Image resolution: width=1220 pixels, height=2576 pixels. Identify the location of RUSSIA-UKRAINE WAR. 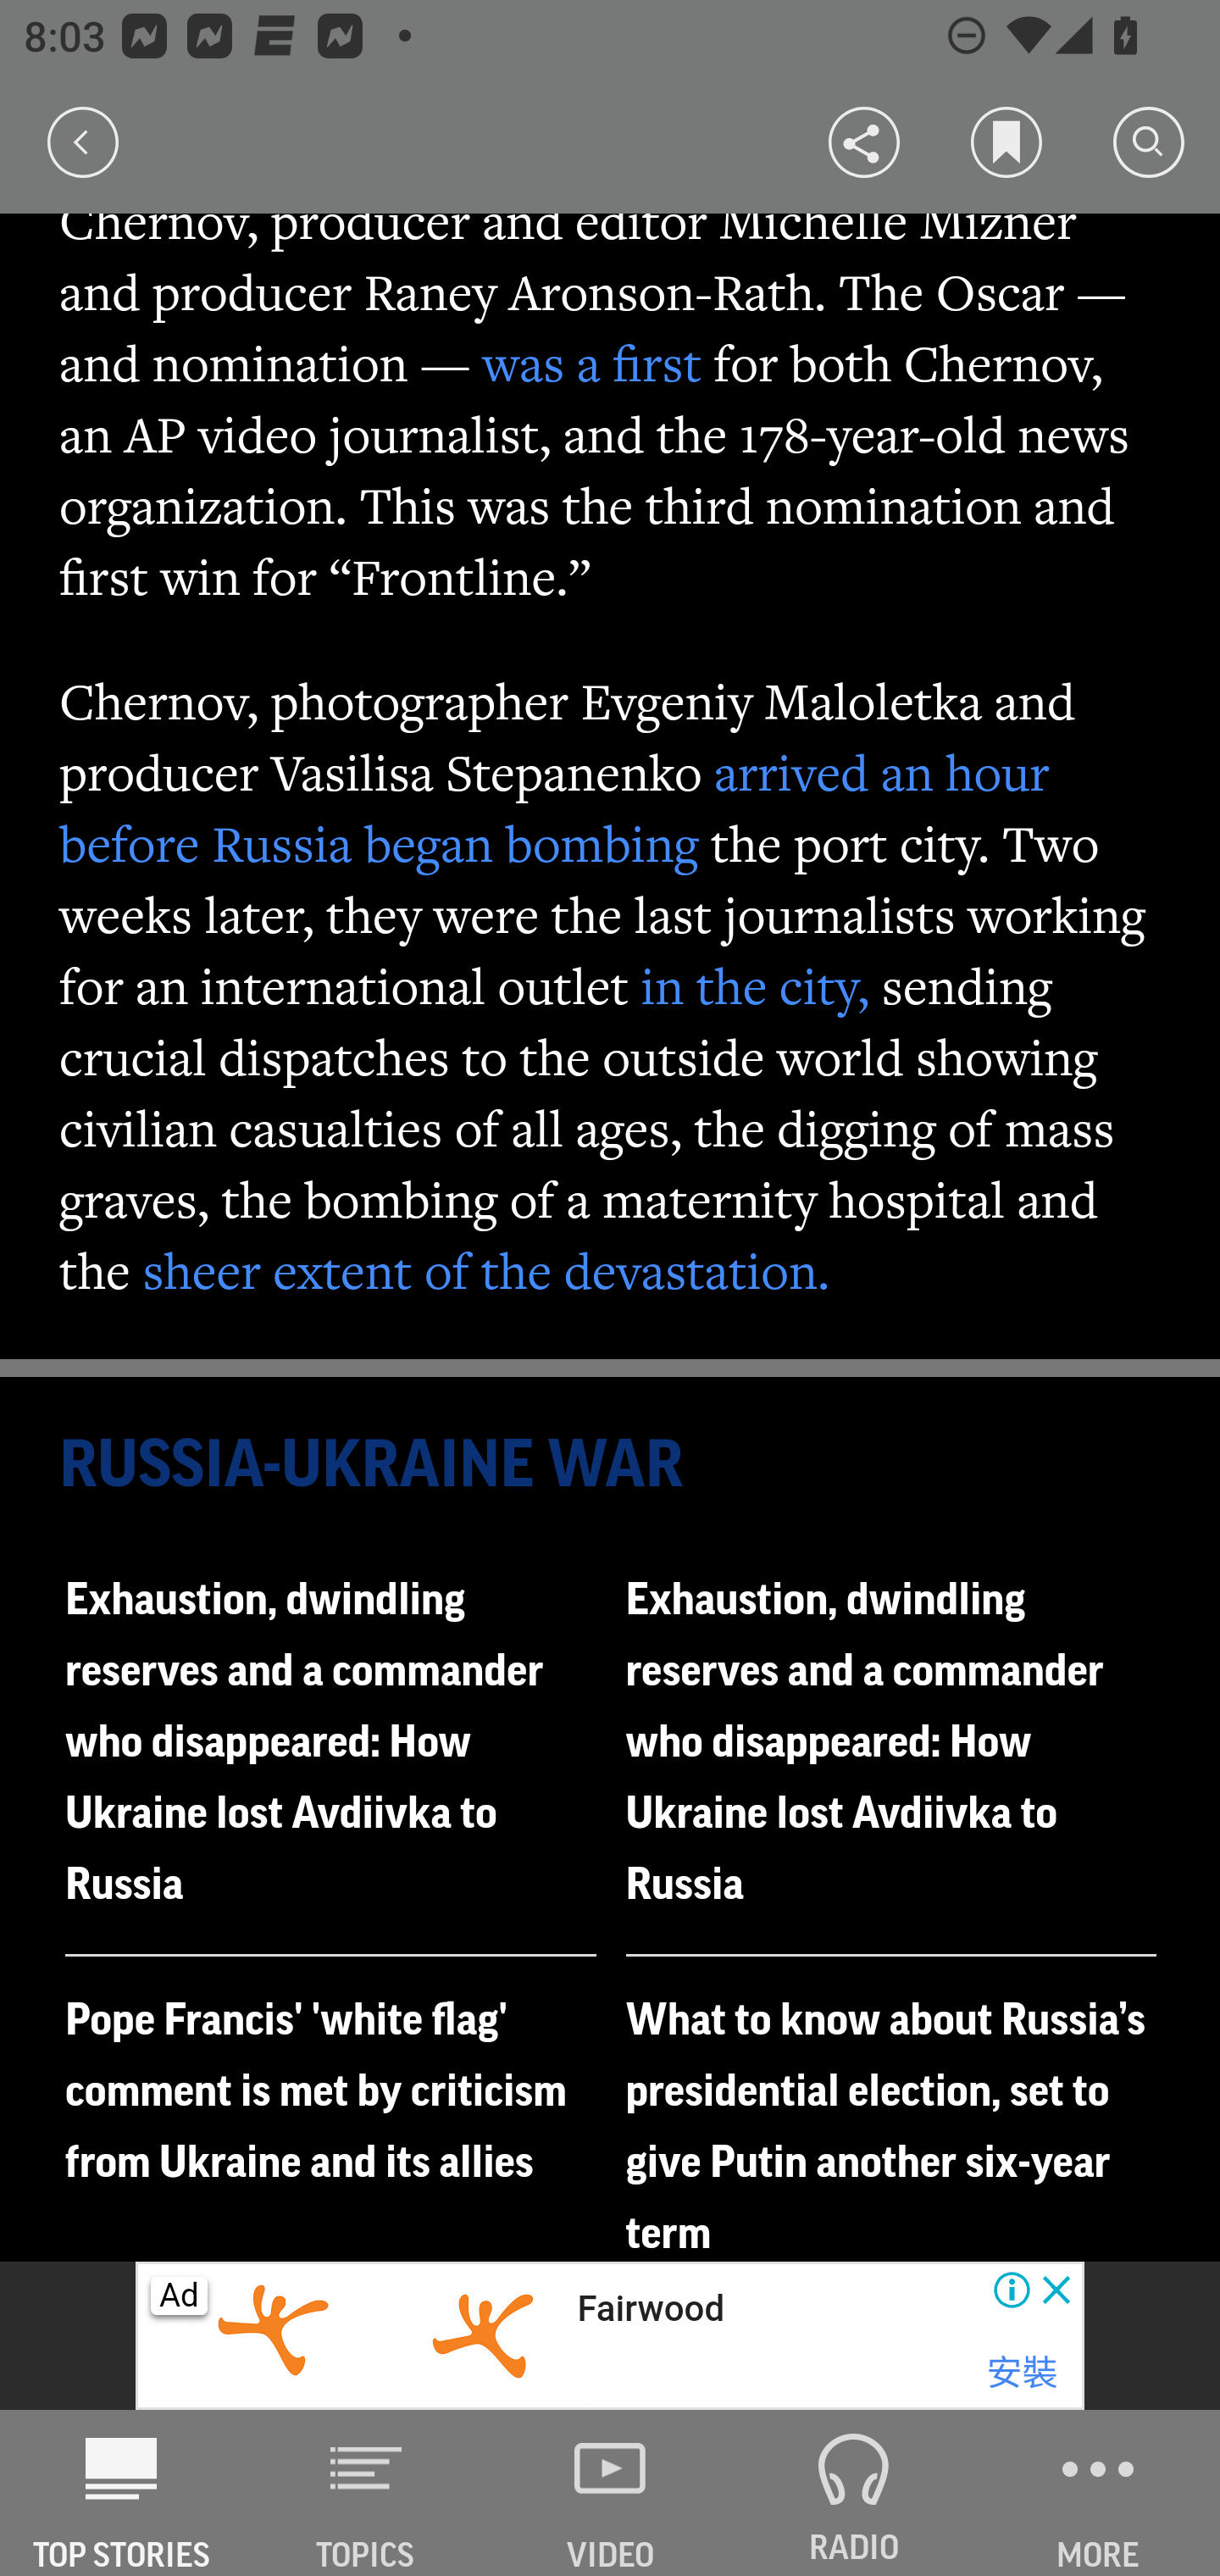
(612, 1466).